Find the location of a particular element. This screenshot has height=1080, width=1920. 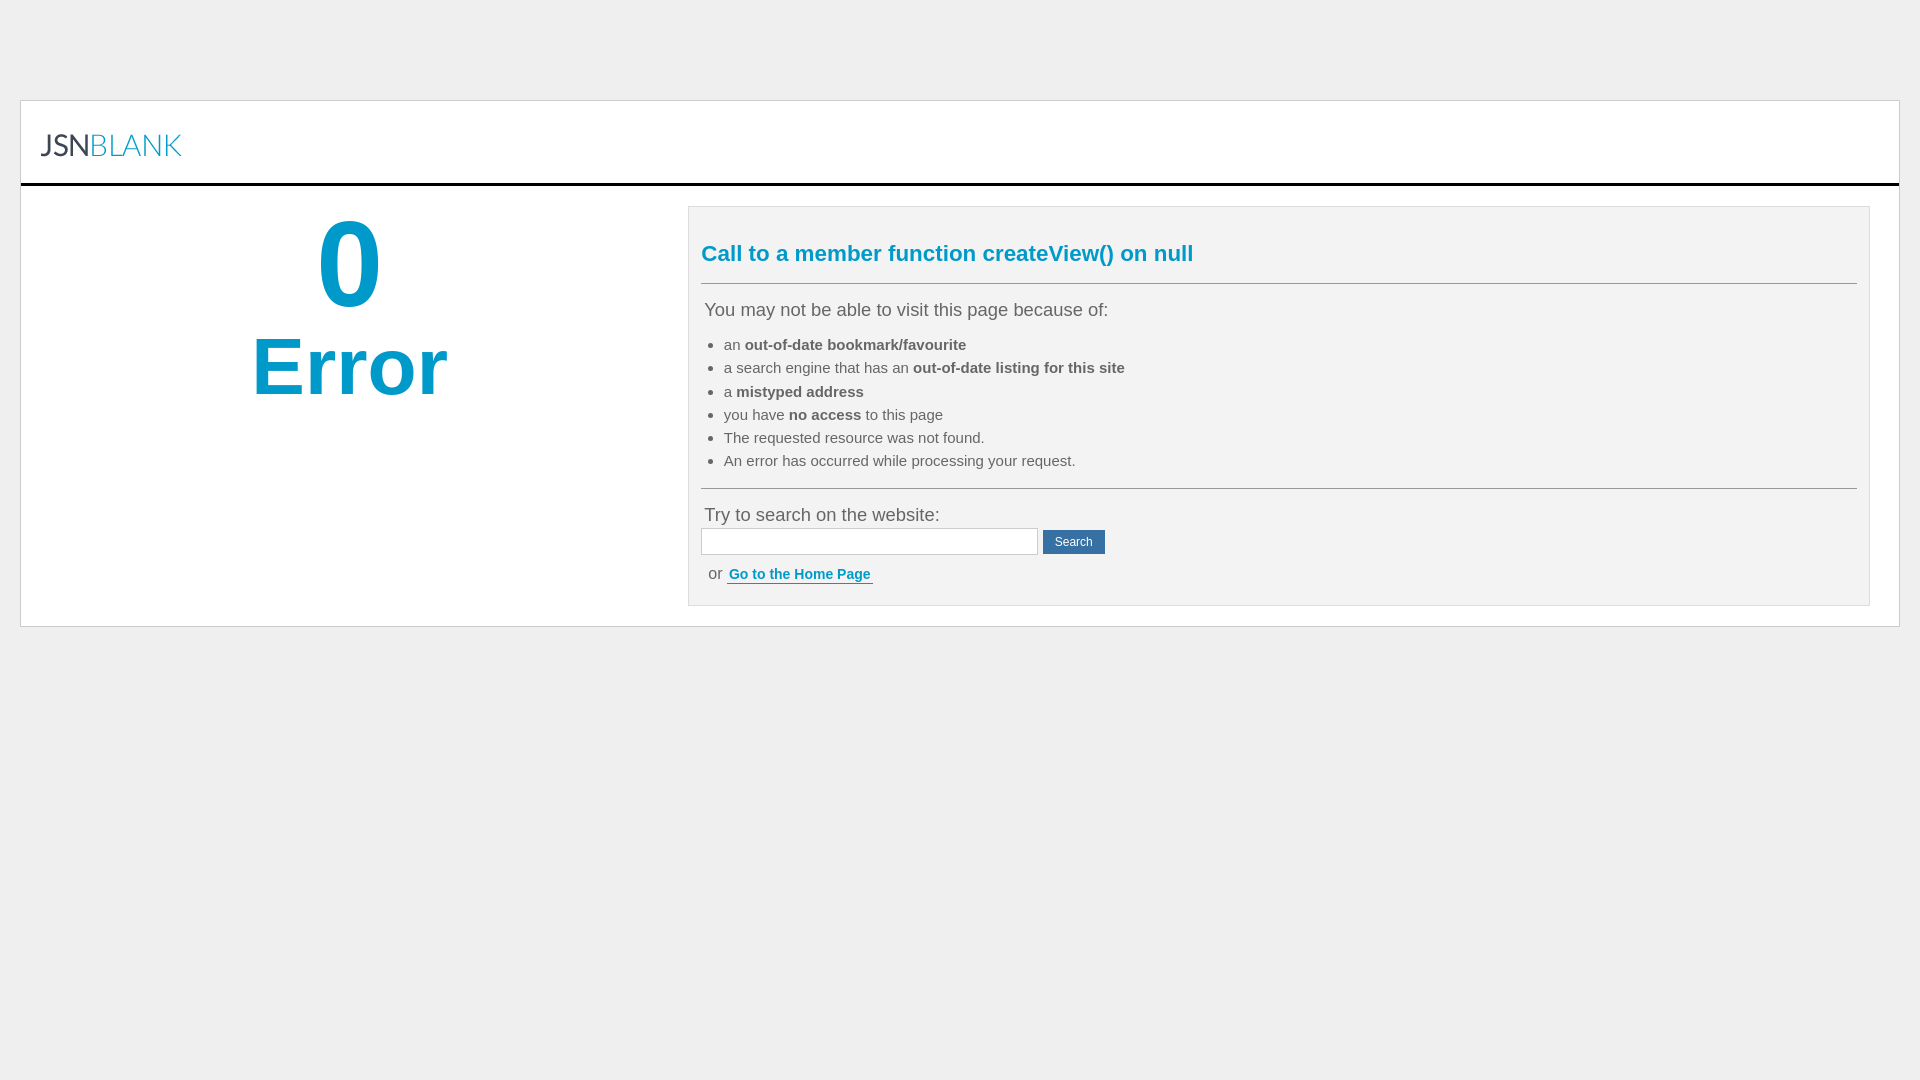

Go to the Home Page is located at coordinates (800, 574).